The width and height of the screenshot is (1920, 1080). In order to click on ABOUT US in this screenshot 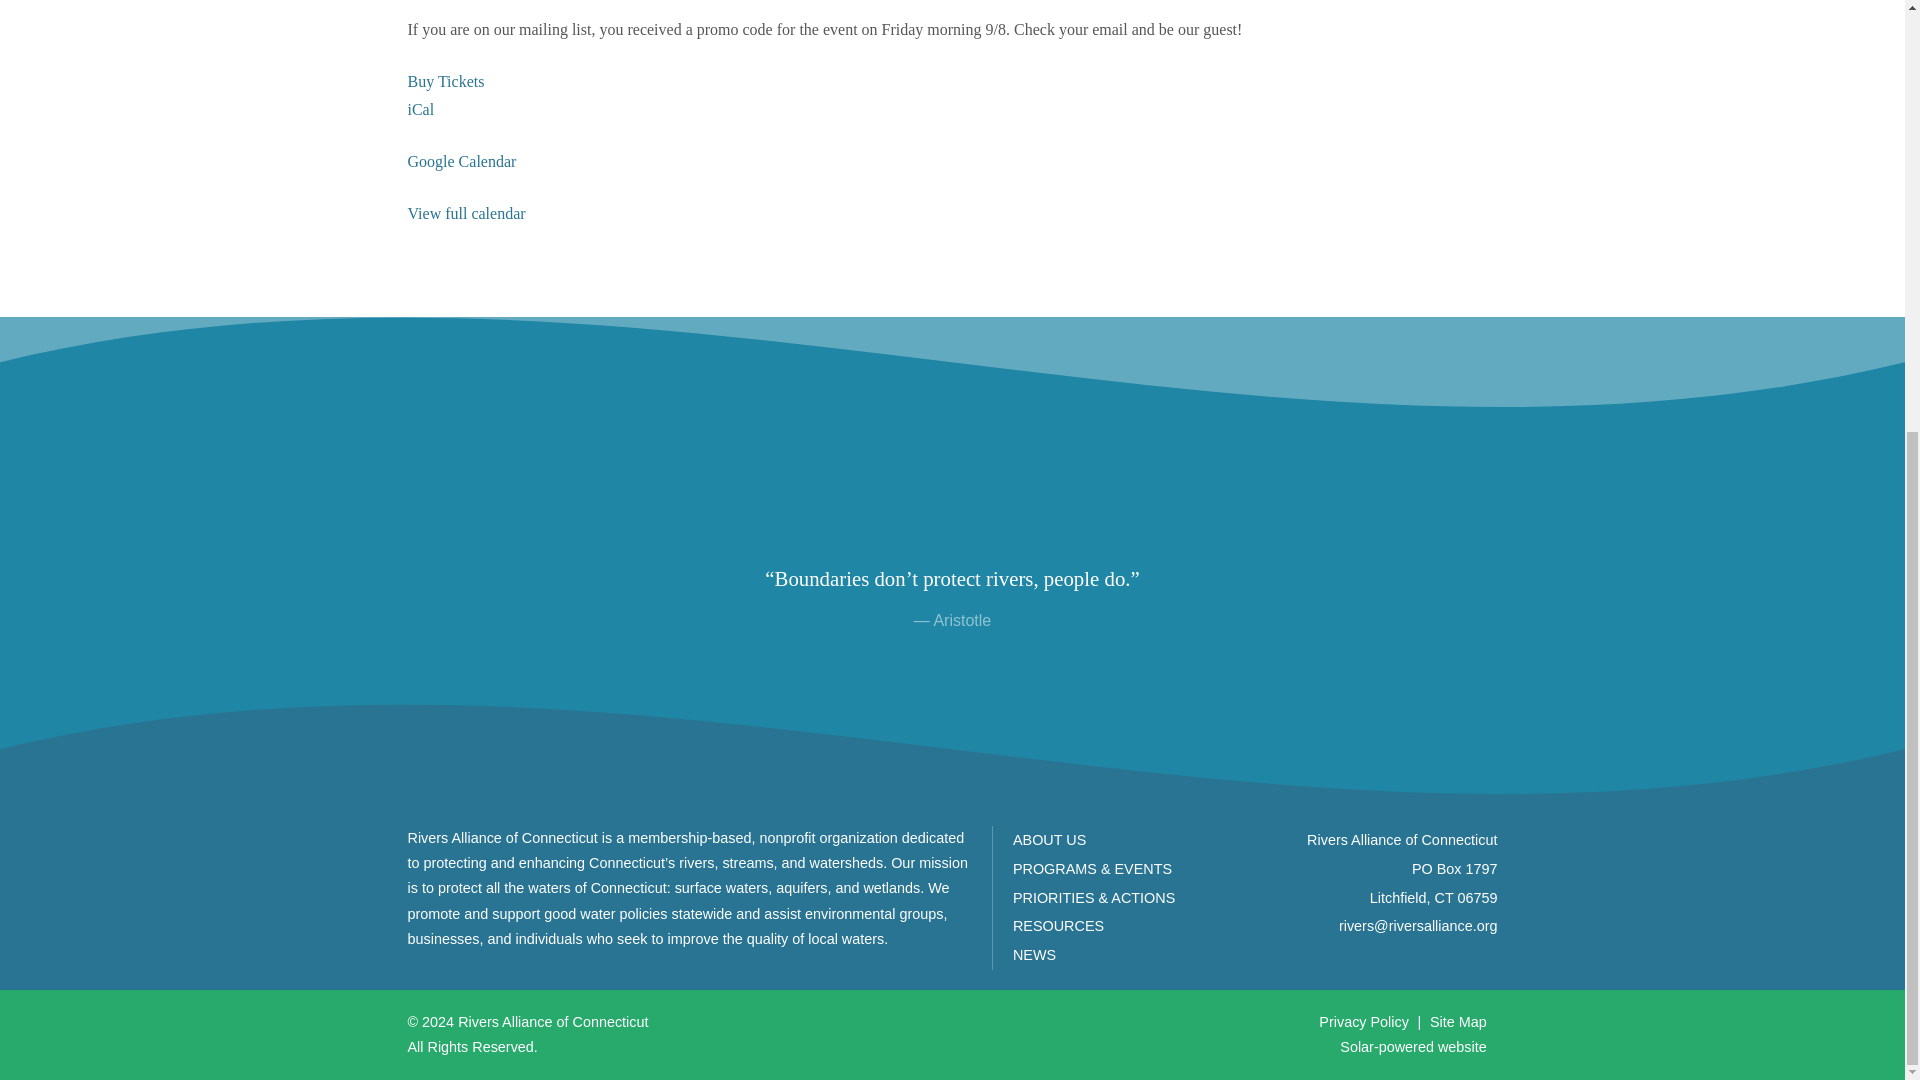, I will do `click(1050, 839)`.